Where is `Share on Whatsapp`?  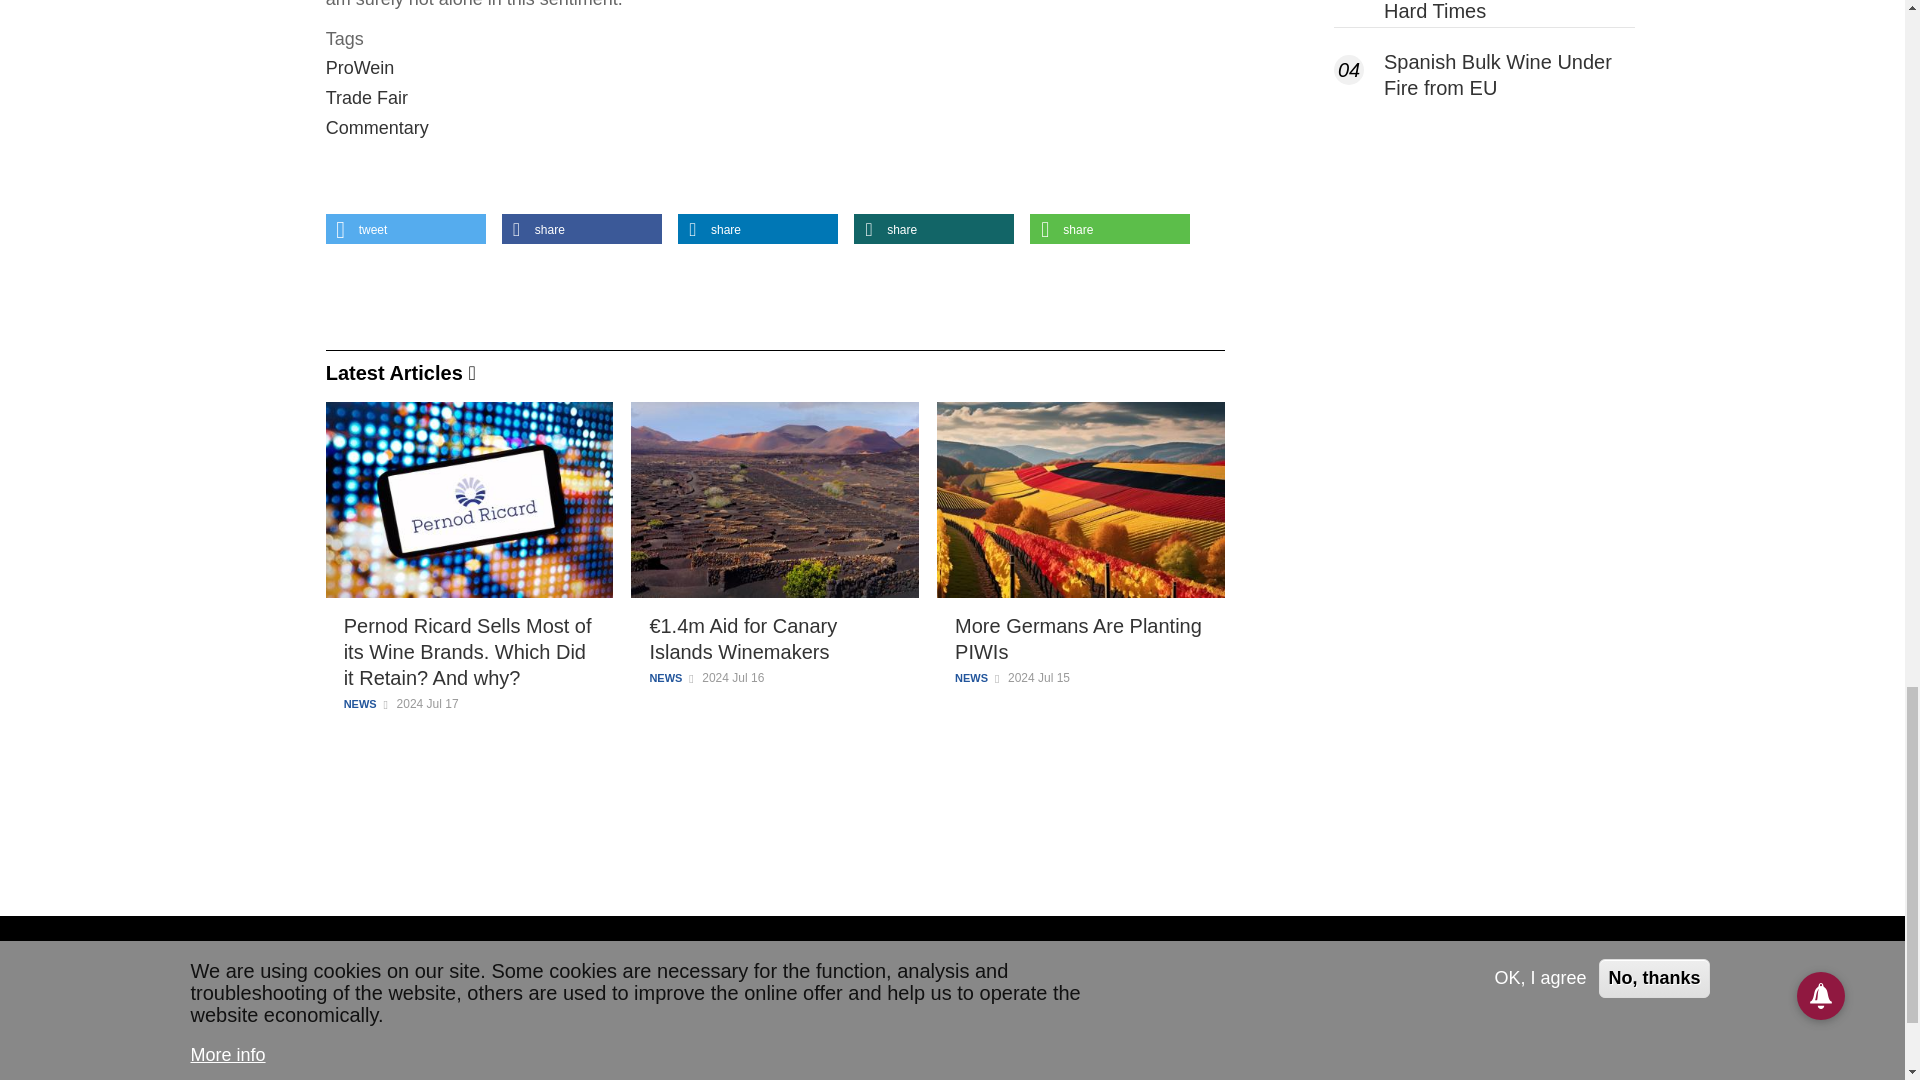
Share on Whatsapp is located at coordinates (1110, 228).